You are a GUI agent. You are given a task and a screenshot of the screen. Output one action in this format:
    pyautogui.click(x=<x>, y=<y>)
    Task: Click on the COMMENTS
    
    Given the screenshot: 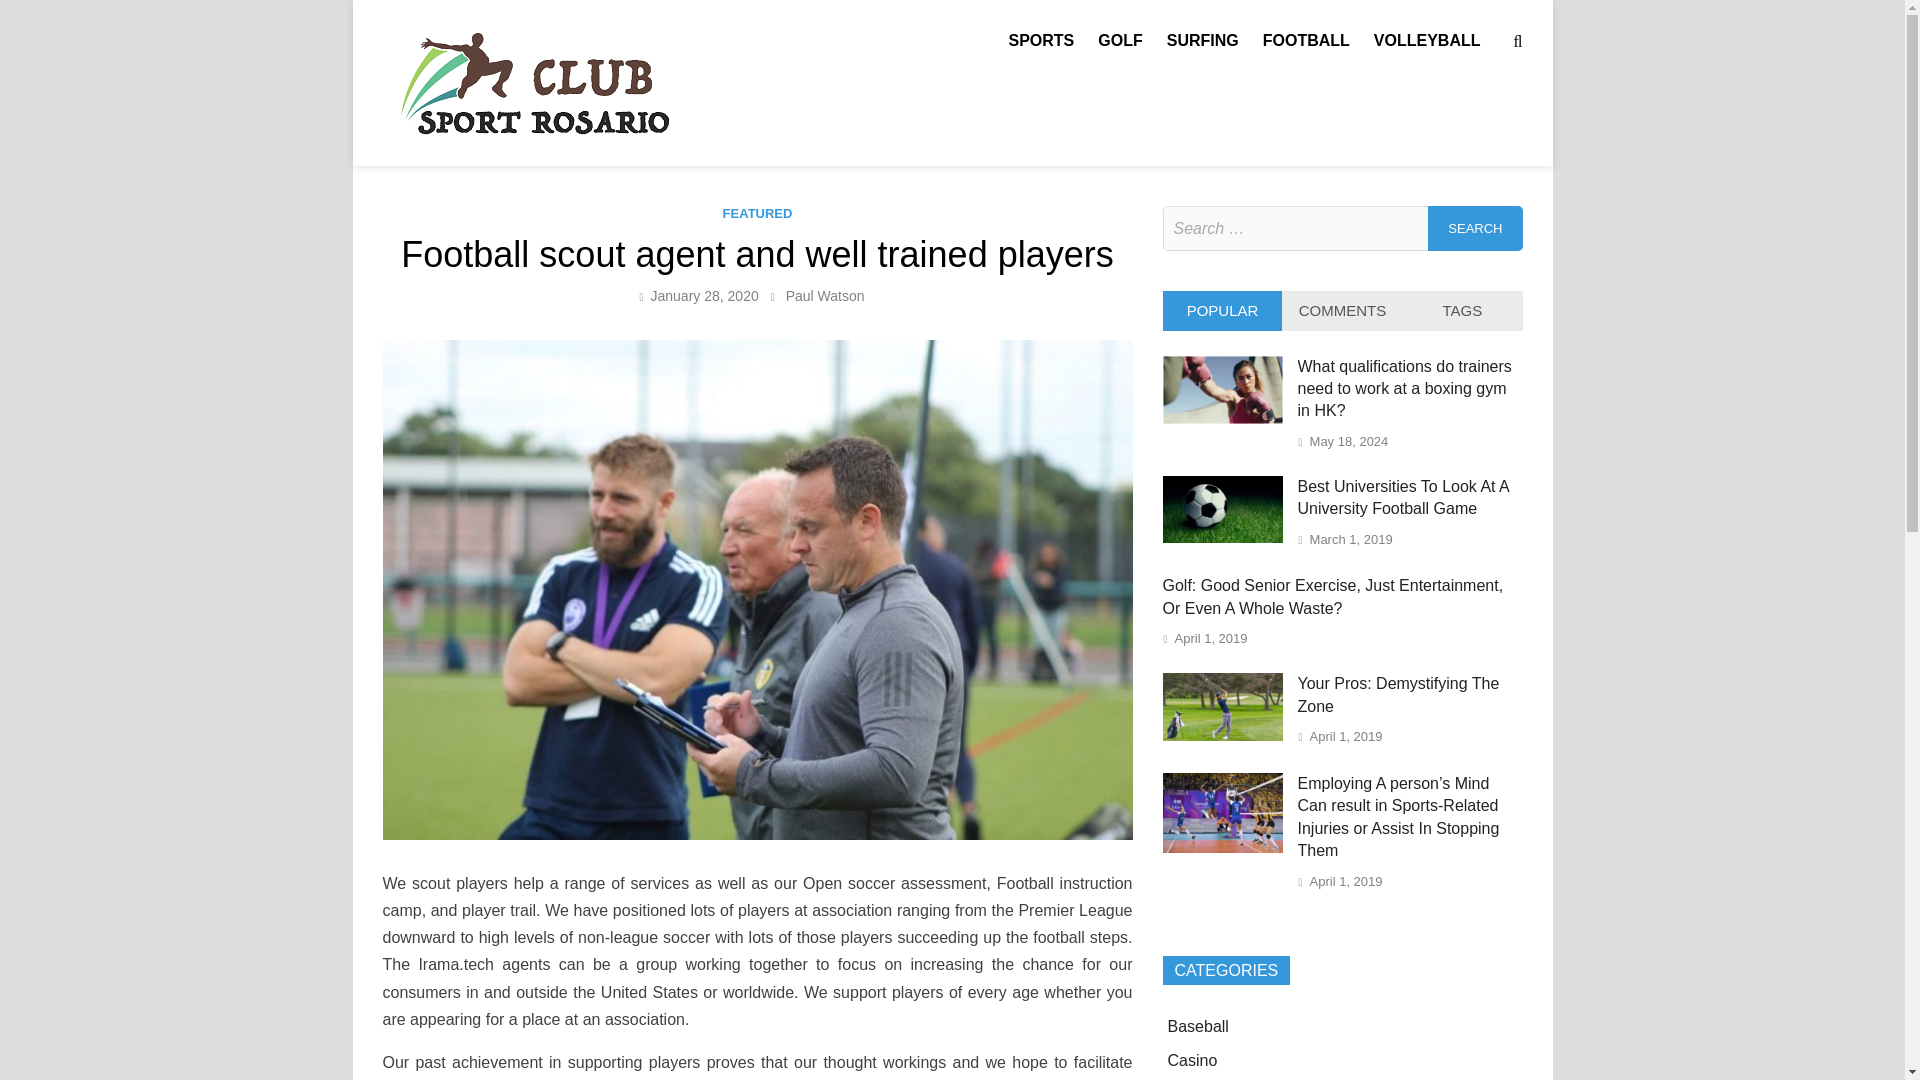 What is the action you would take?
    pyautogui.click(x=1342, y=310)
    